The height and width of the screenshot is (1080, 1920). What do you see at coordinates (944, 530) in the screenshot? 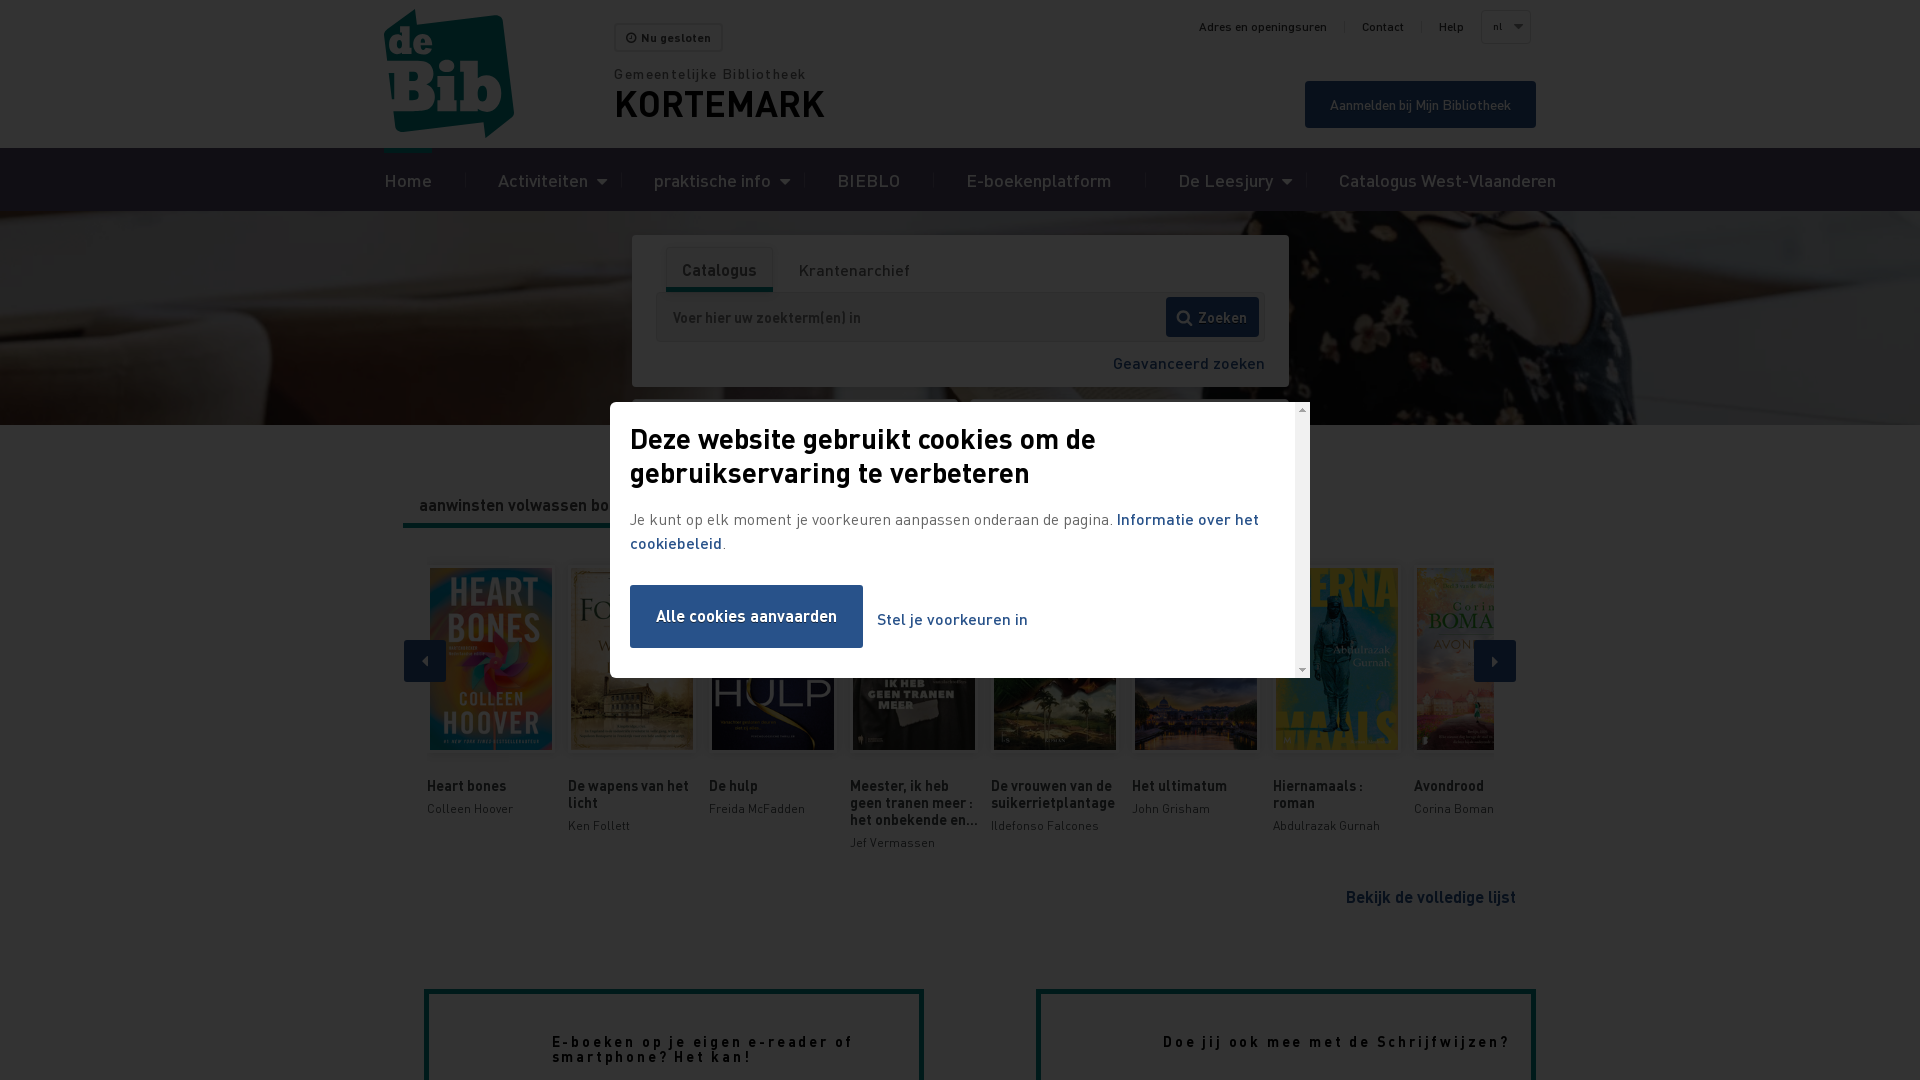
I see `Informatie over het cookiebeleid` at bounding box center [944, 530].